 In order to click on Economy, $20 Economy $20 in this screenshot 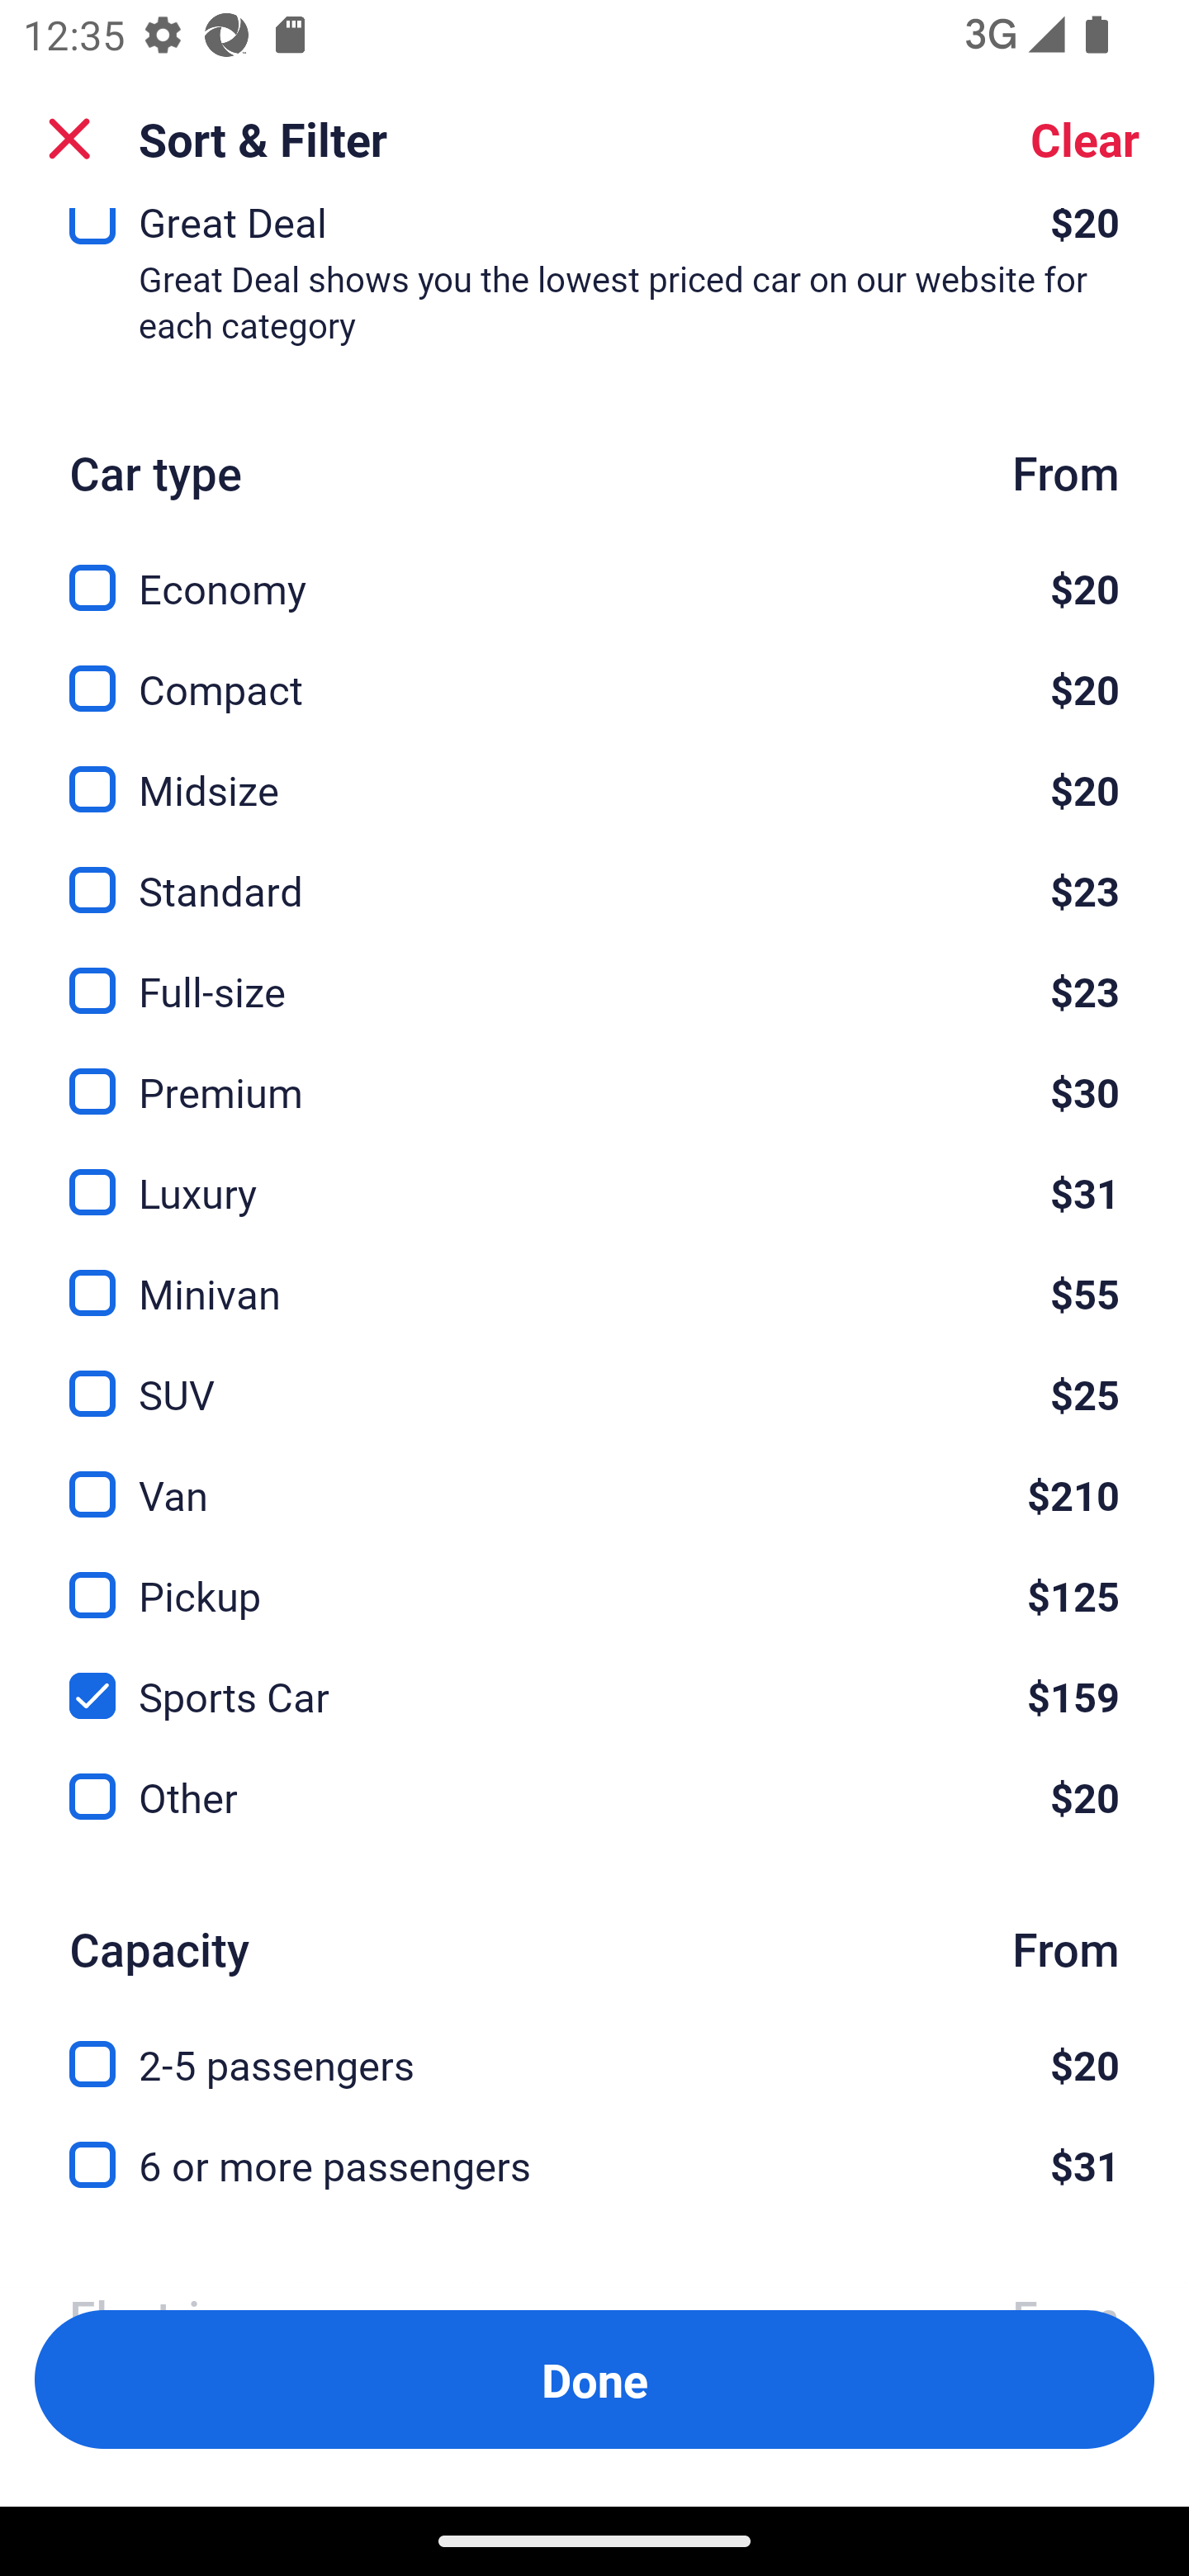, I will do `click(594, 570)`.